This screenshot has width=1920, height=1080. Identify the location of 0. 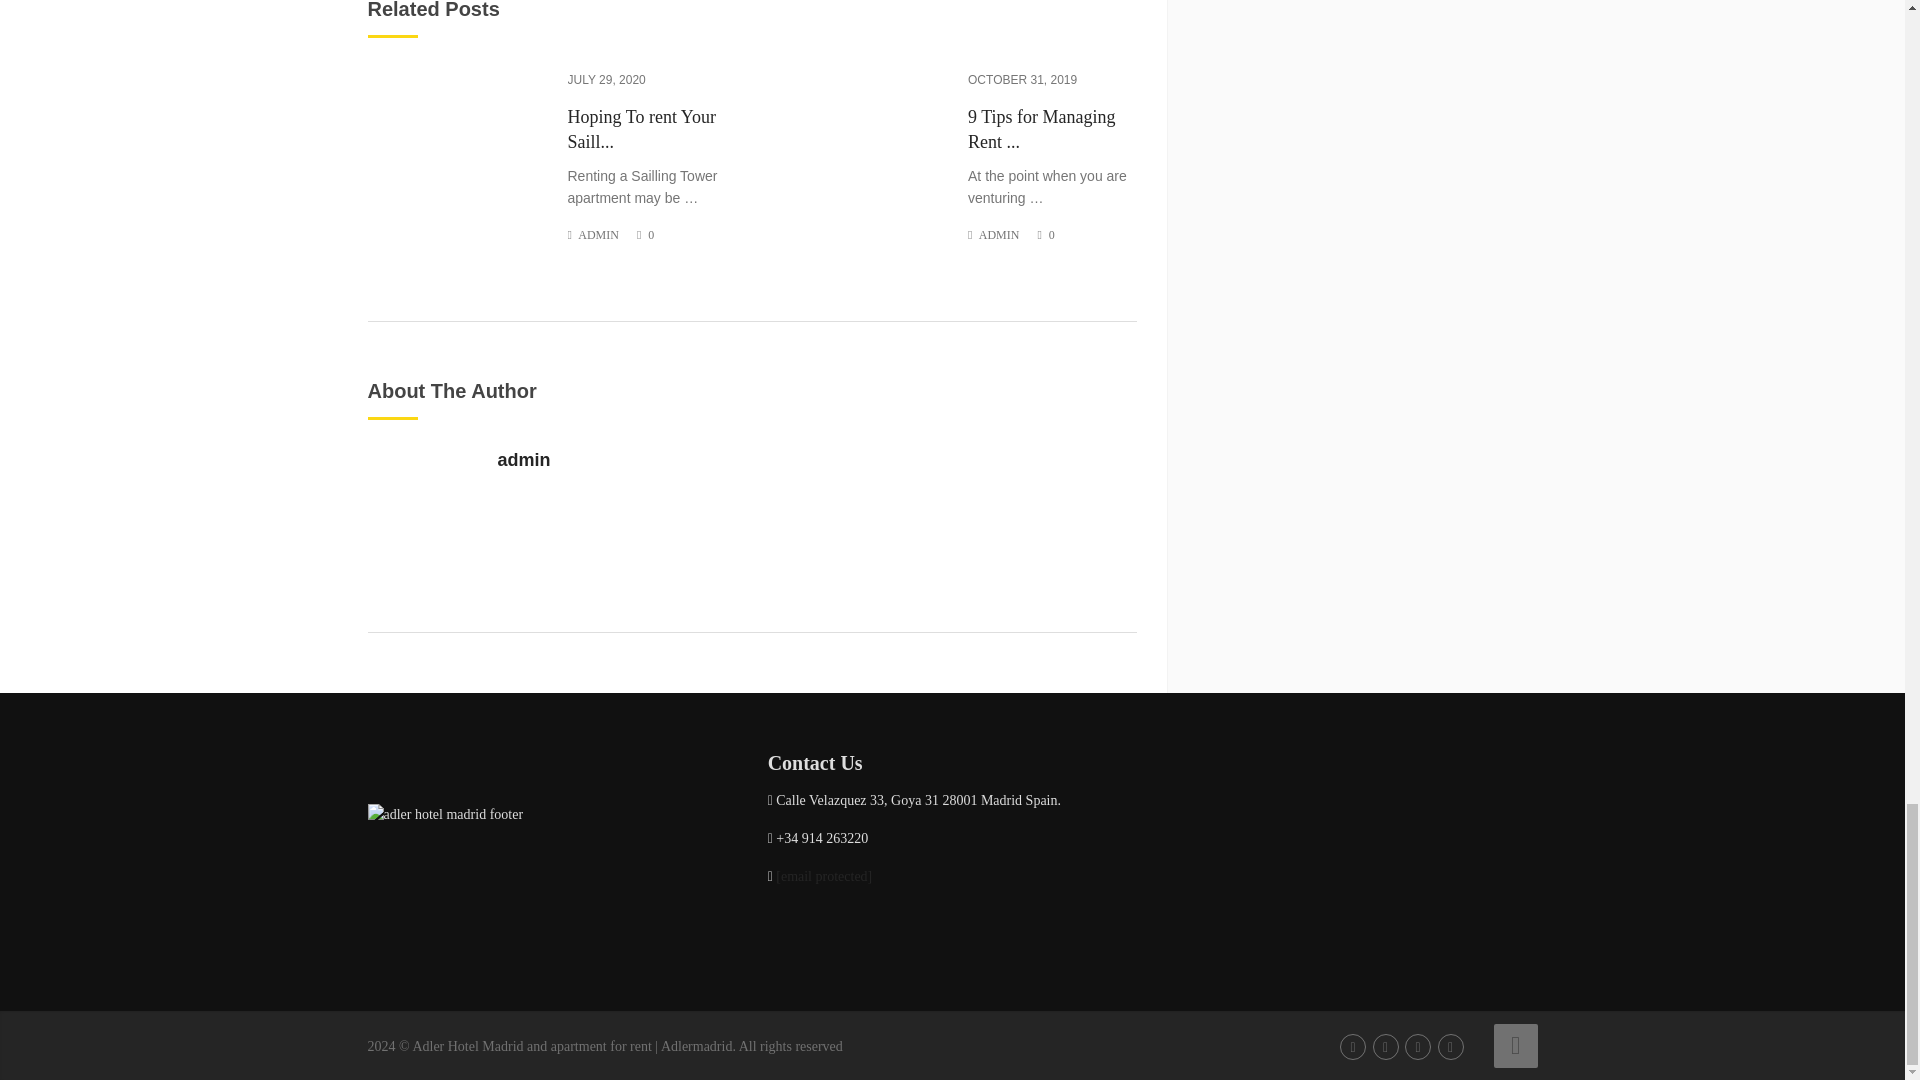
(1051, 234).